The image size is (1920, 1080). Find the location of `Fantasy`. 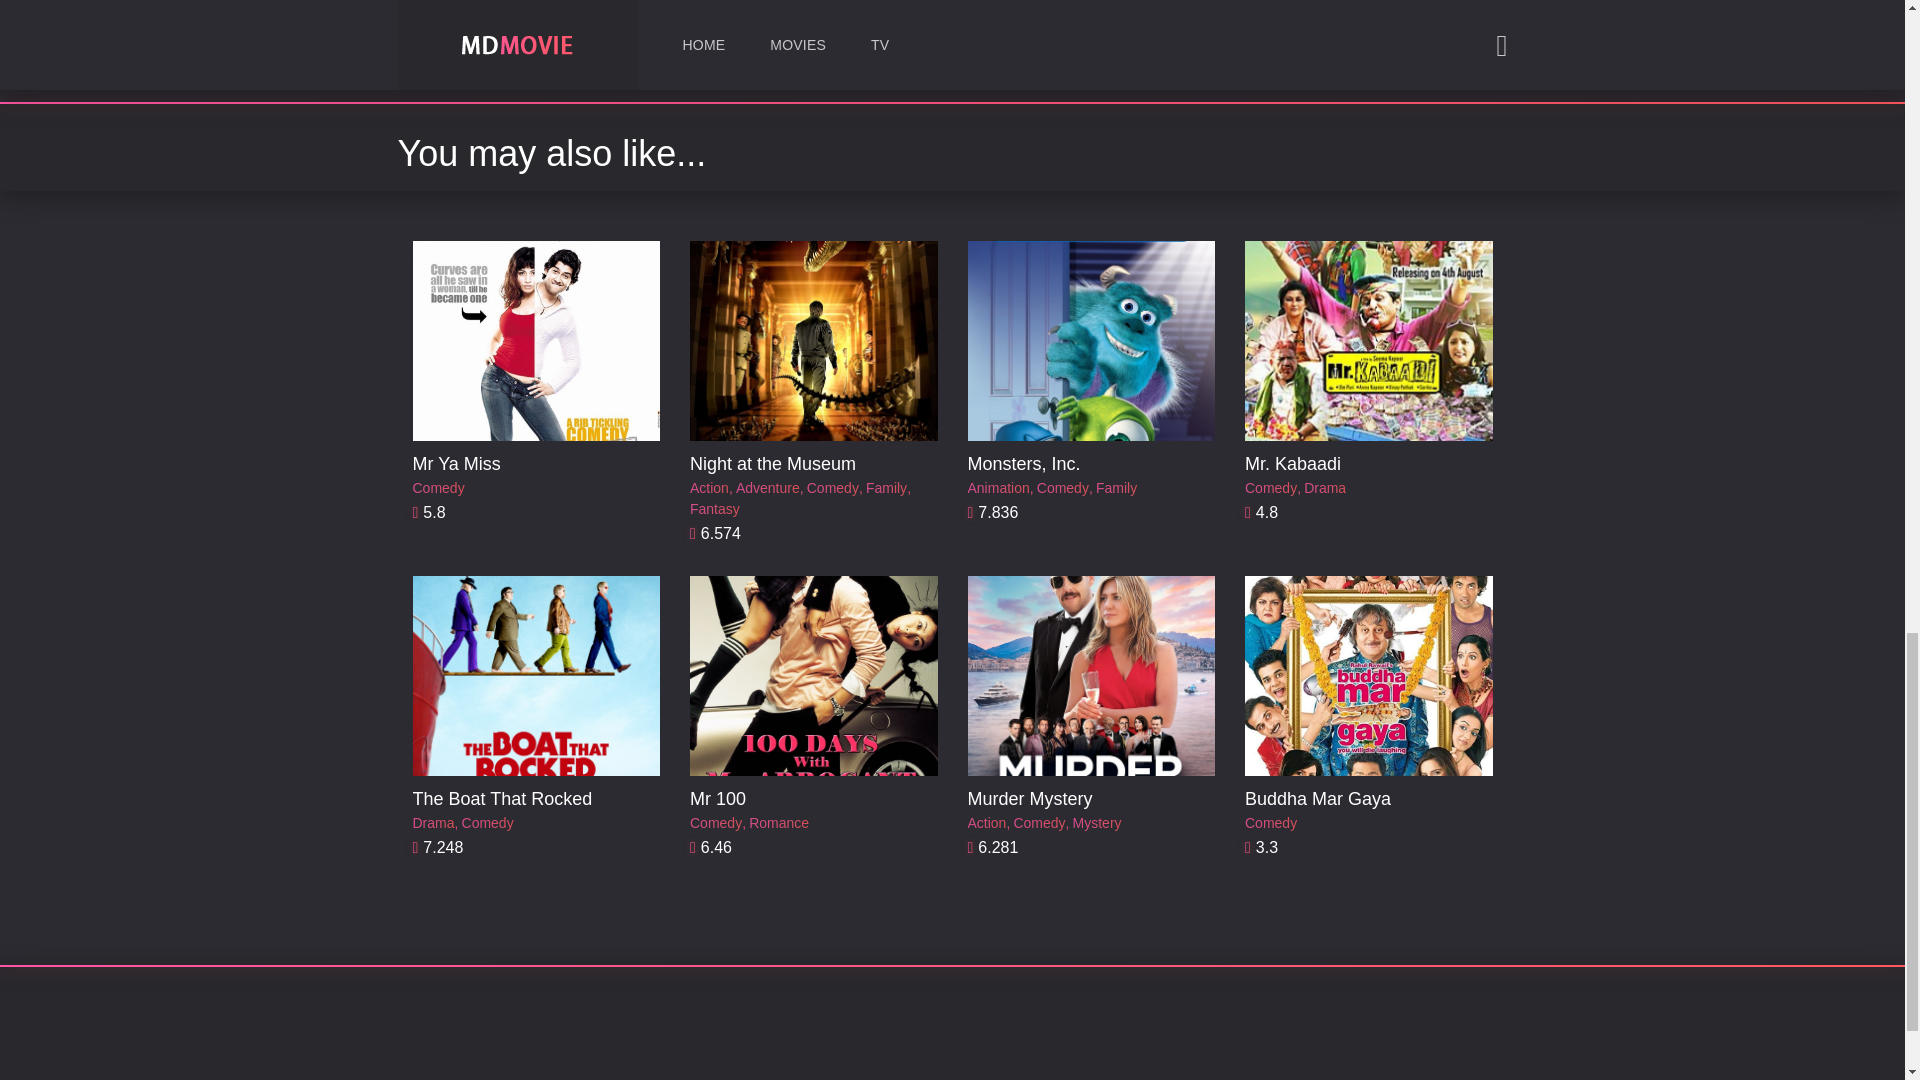

Fantasy is located at coordinates (714, 508).